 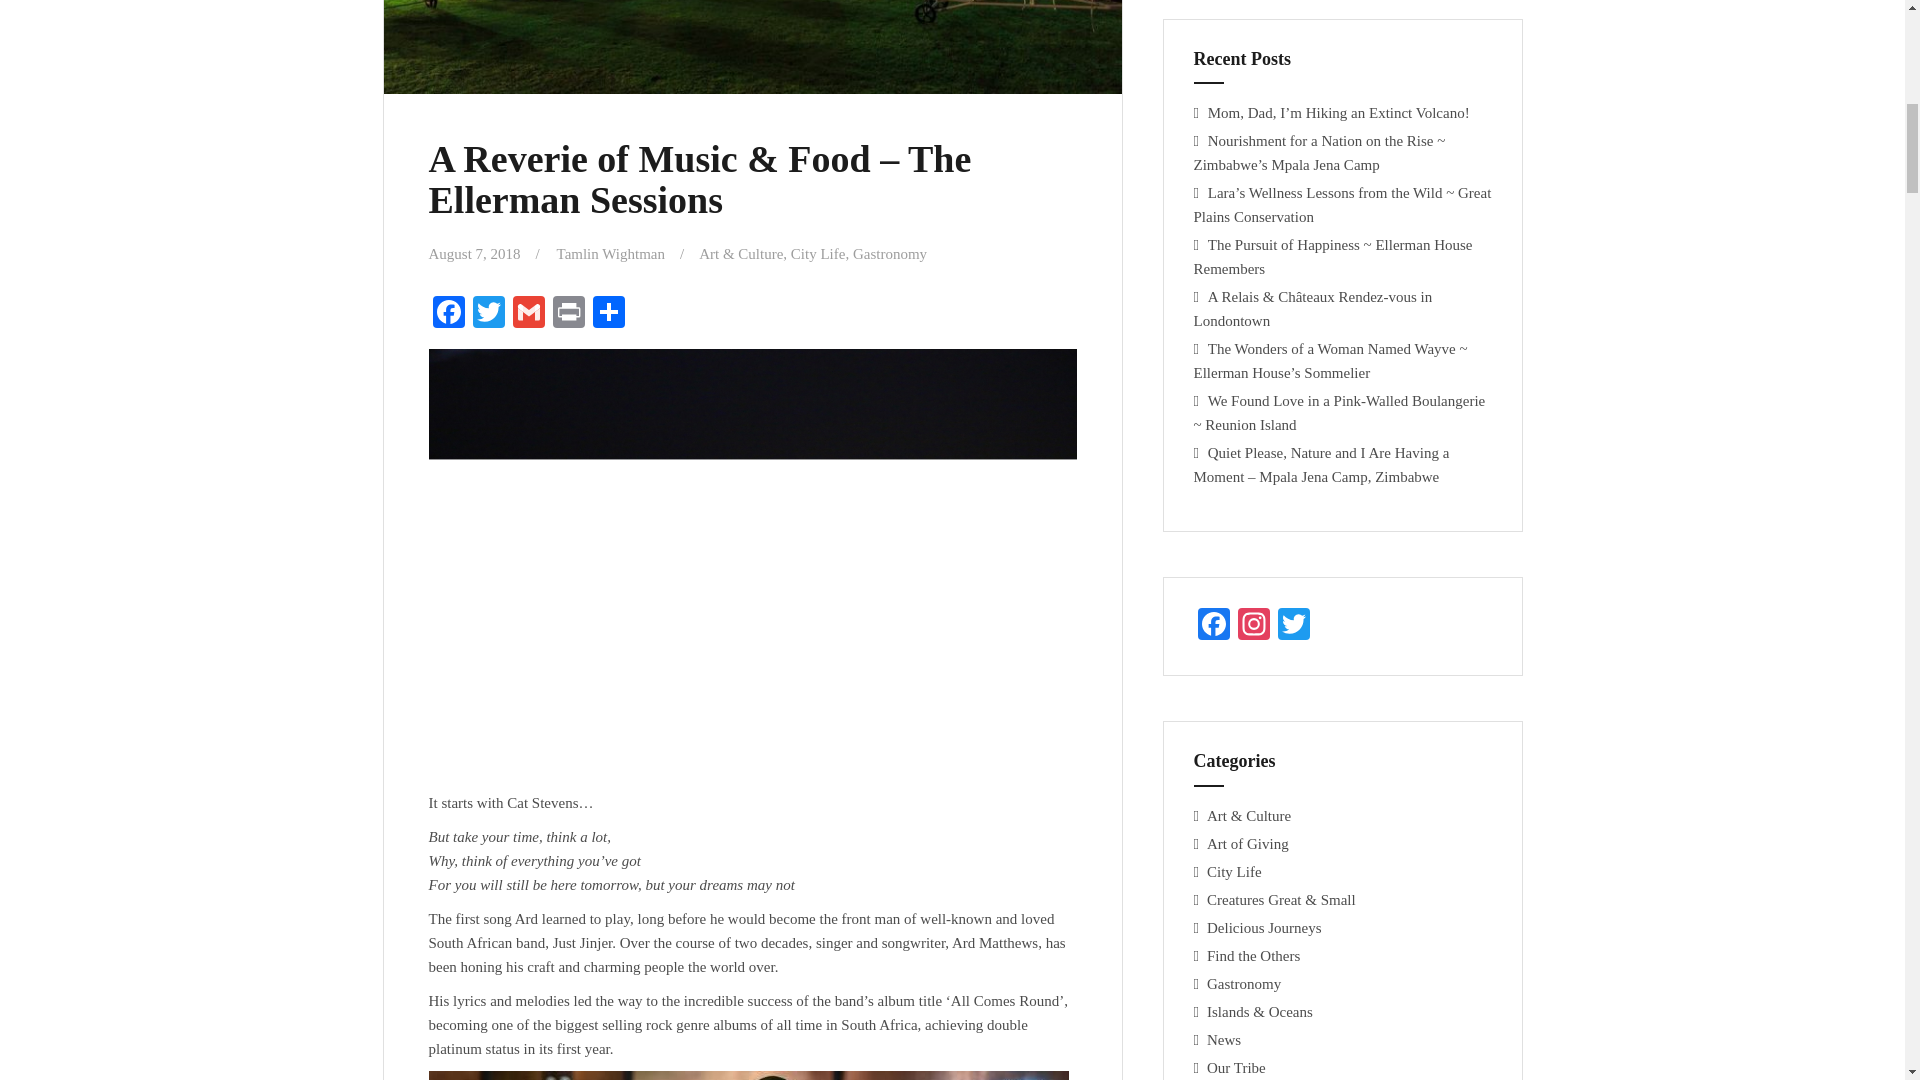 What do you see at coordinates (448, 314) in the screenshot?
I see `Facebook` at bounding box center [448, 314].